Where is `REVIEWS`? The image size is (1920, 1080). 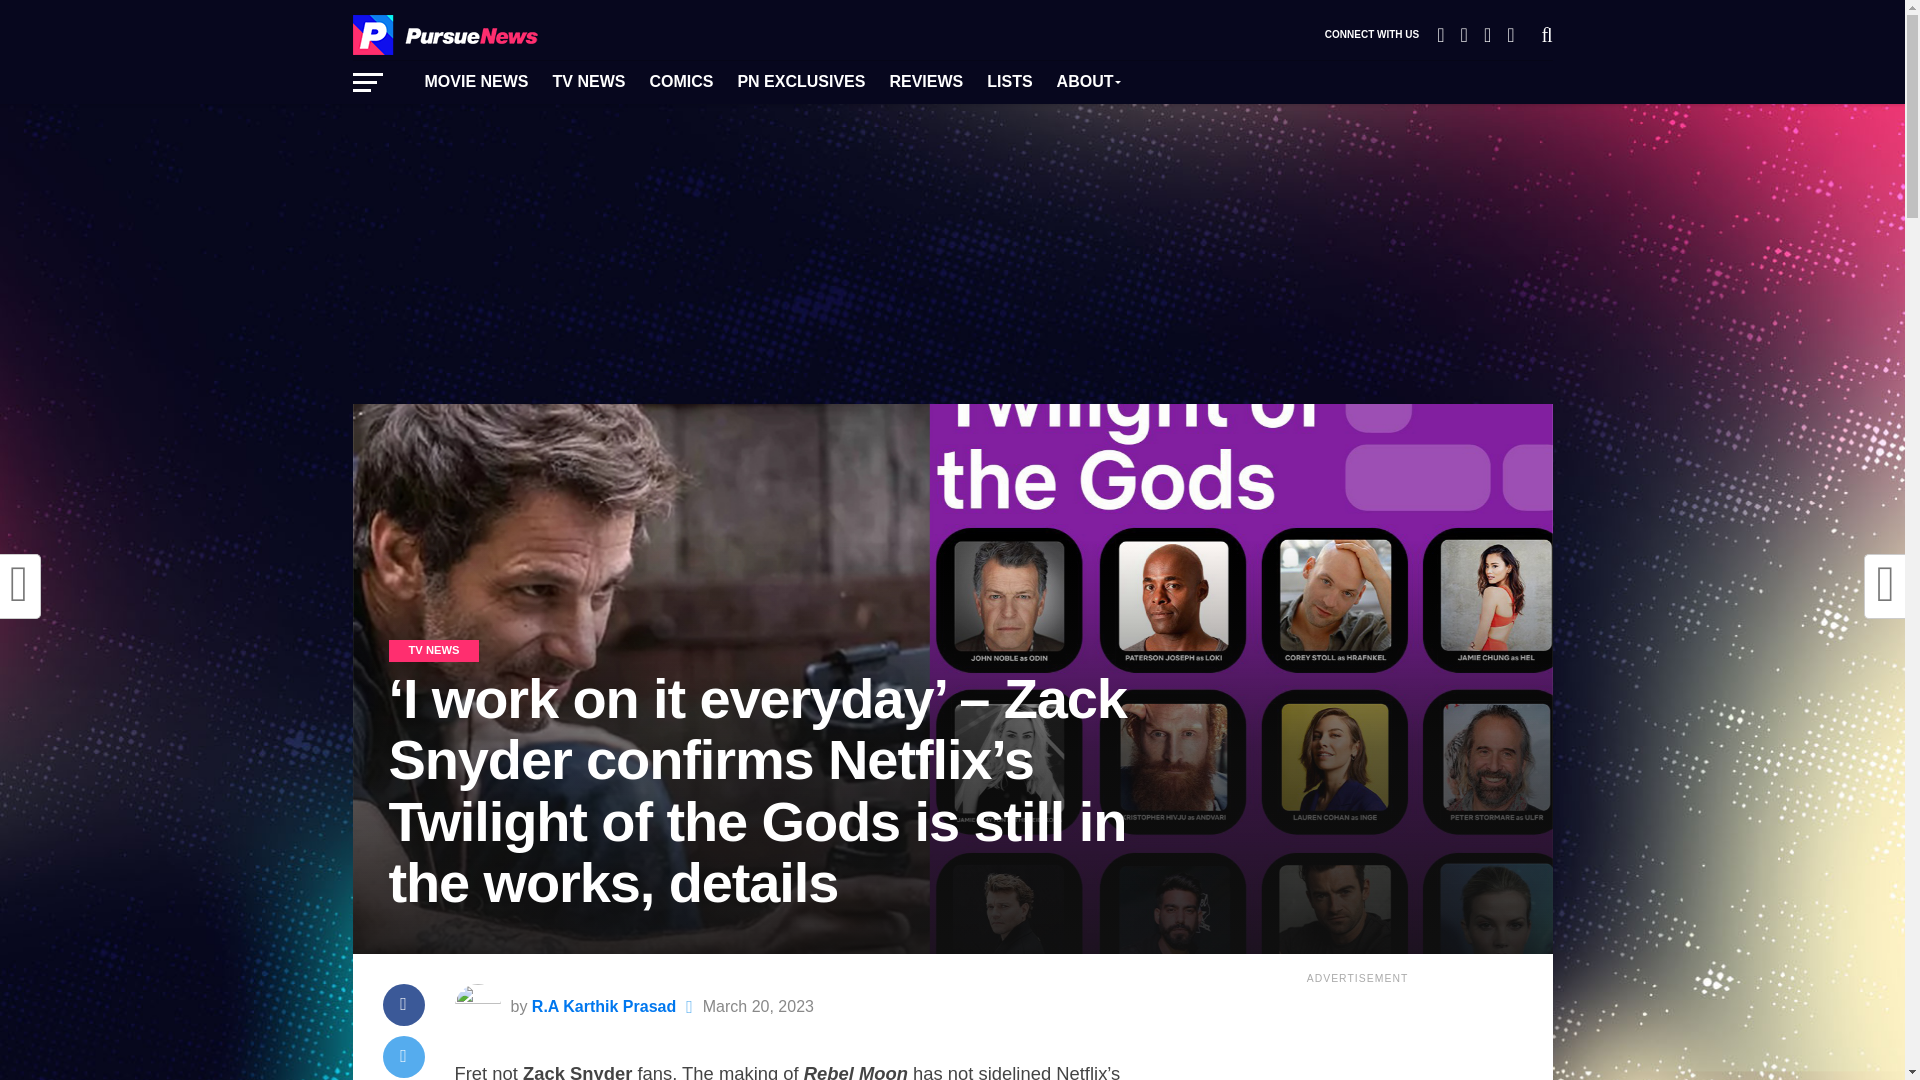 REVIEWS is located at coordinates (926, 82).